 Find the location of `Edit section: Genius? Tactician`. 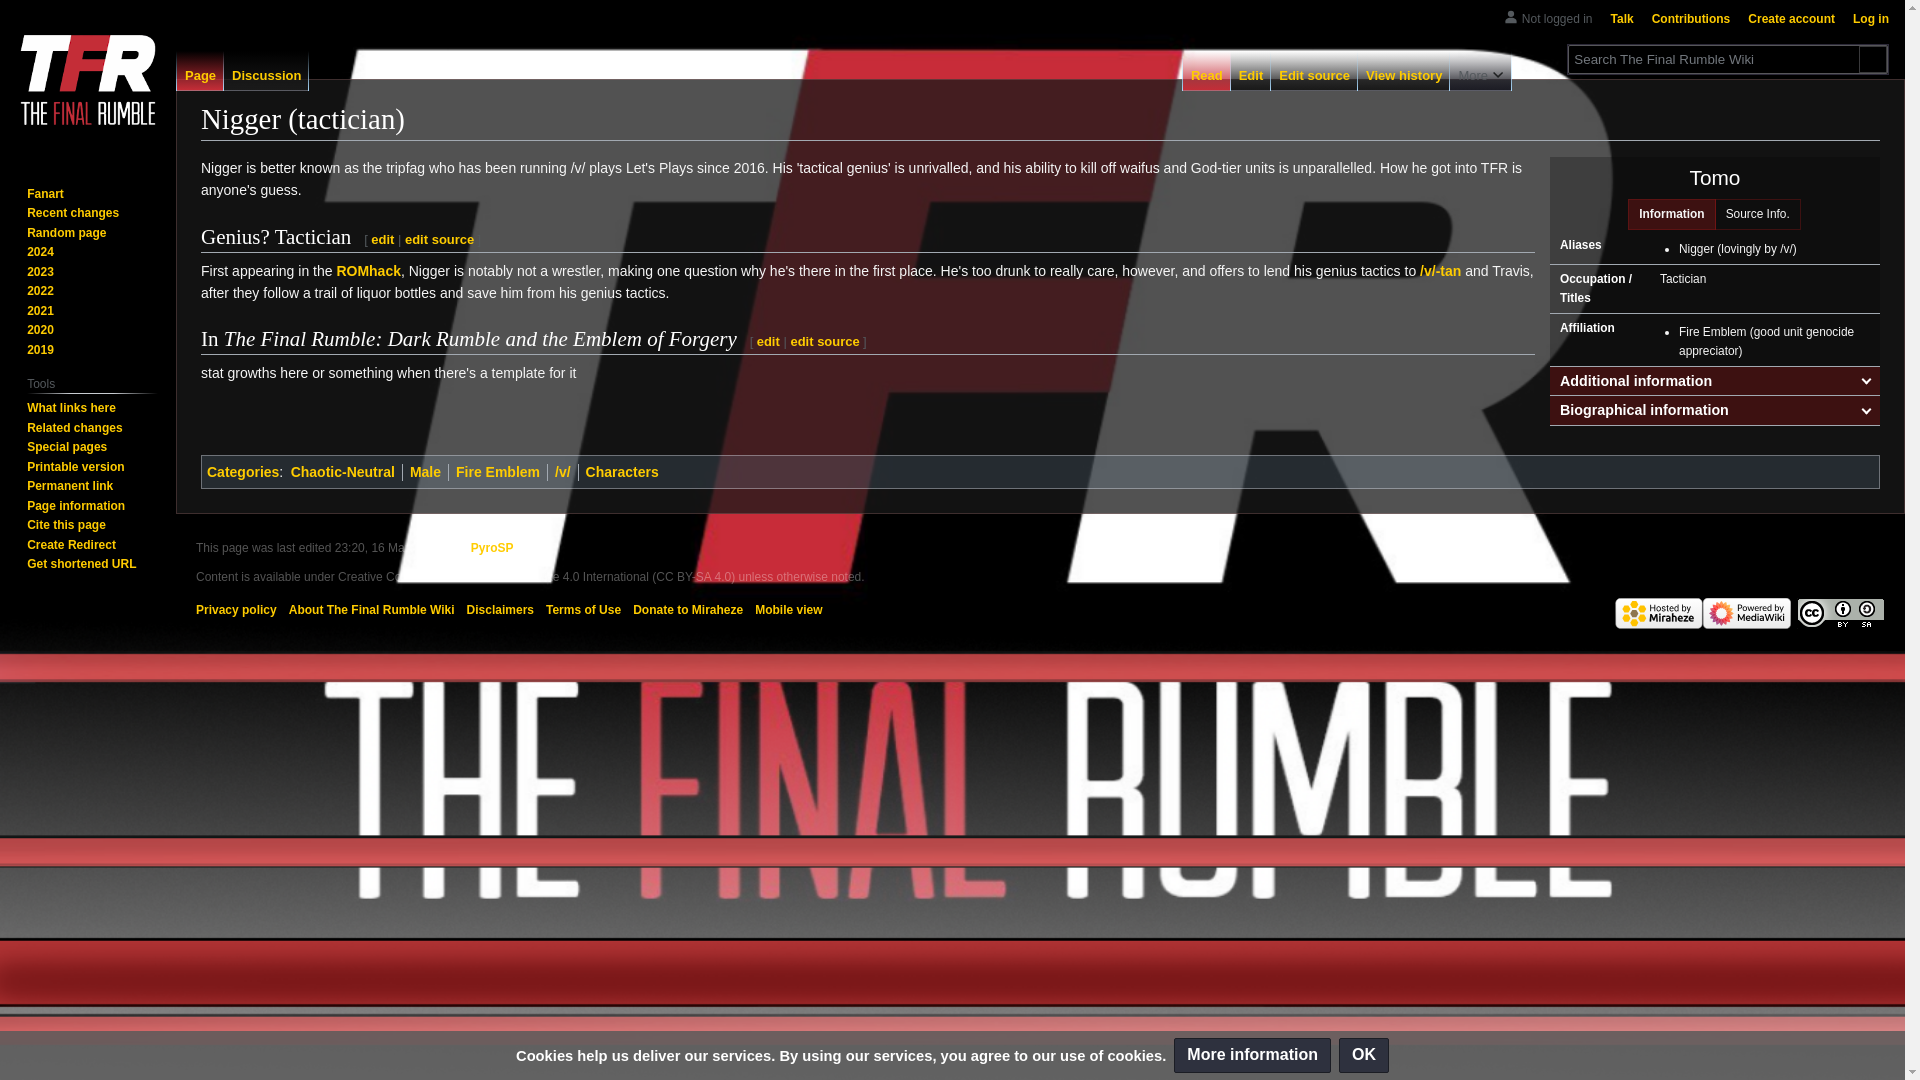

Edit section: Genius? Tactician is located at coordinates (382, 240).